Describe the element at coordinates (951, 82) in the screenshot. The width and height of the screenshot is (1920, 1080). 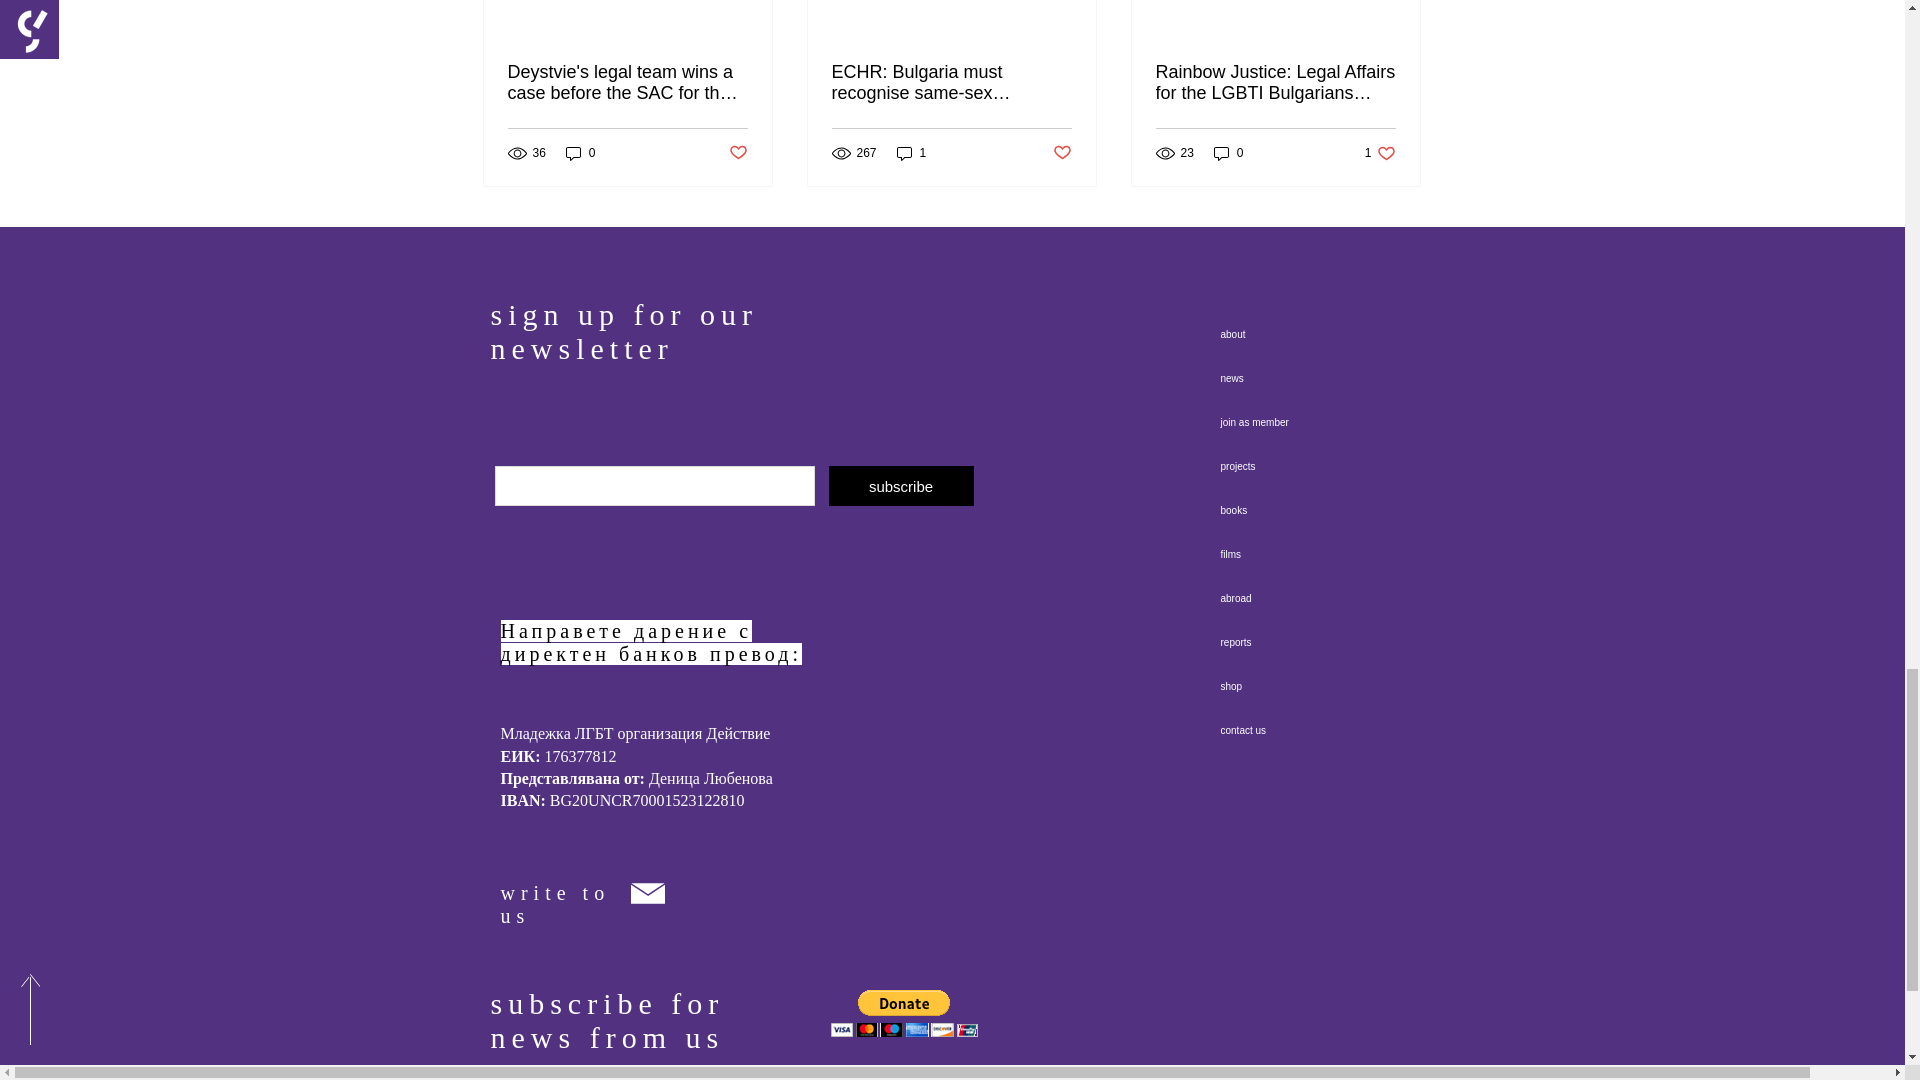
I see `ECHR: Bulgaria must recognise same-sex relationships` at that location.